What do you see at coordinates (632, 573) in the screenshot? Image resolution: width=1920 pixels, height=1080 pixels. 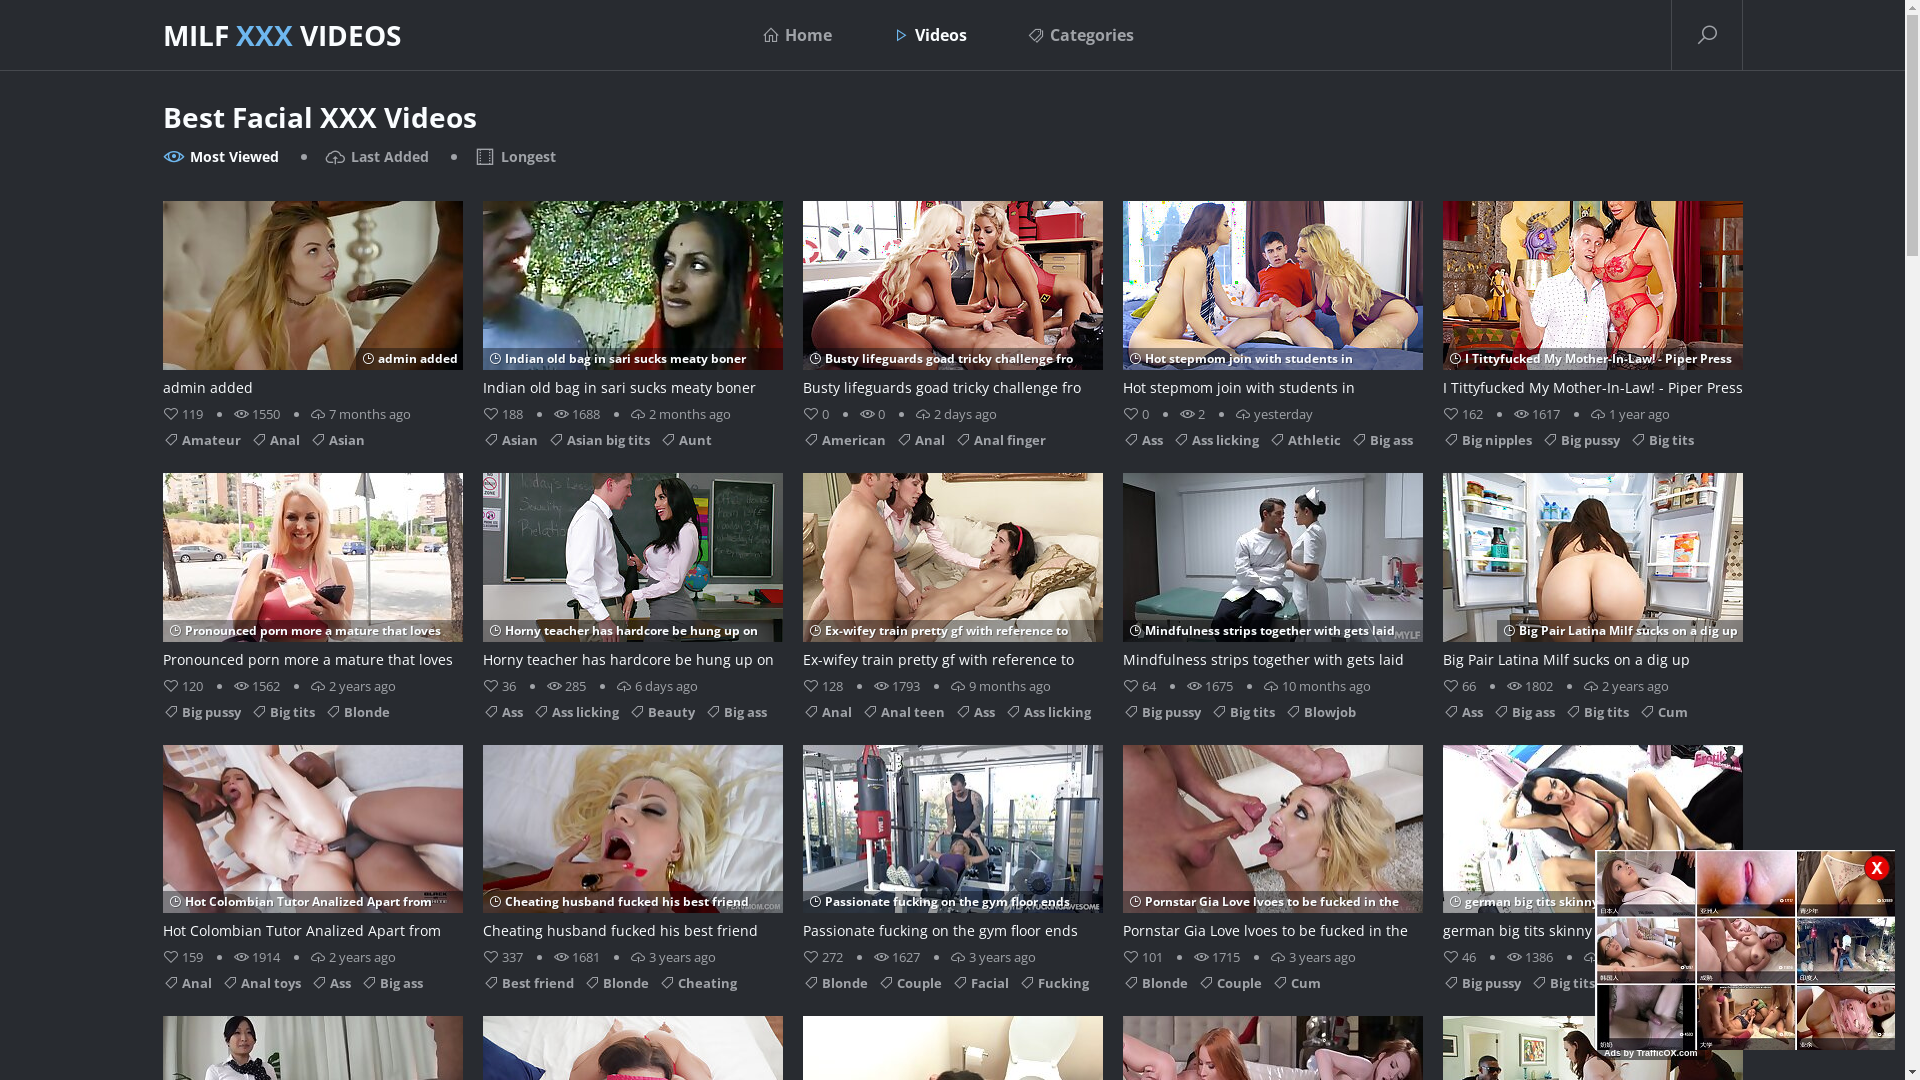 I see `Horny teacher has hardcore be hung up on alongside a facial` at bounding box center [632, 573].